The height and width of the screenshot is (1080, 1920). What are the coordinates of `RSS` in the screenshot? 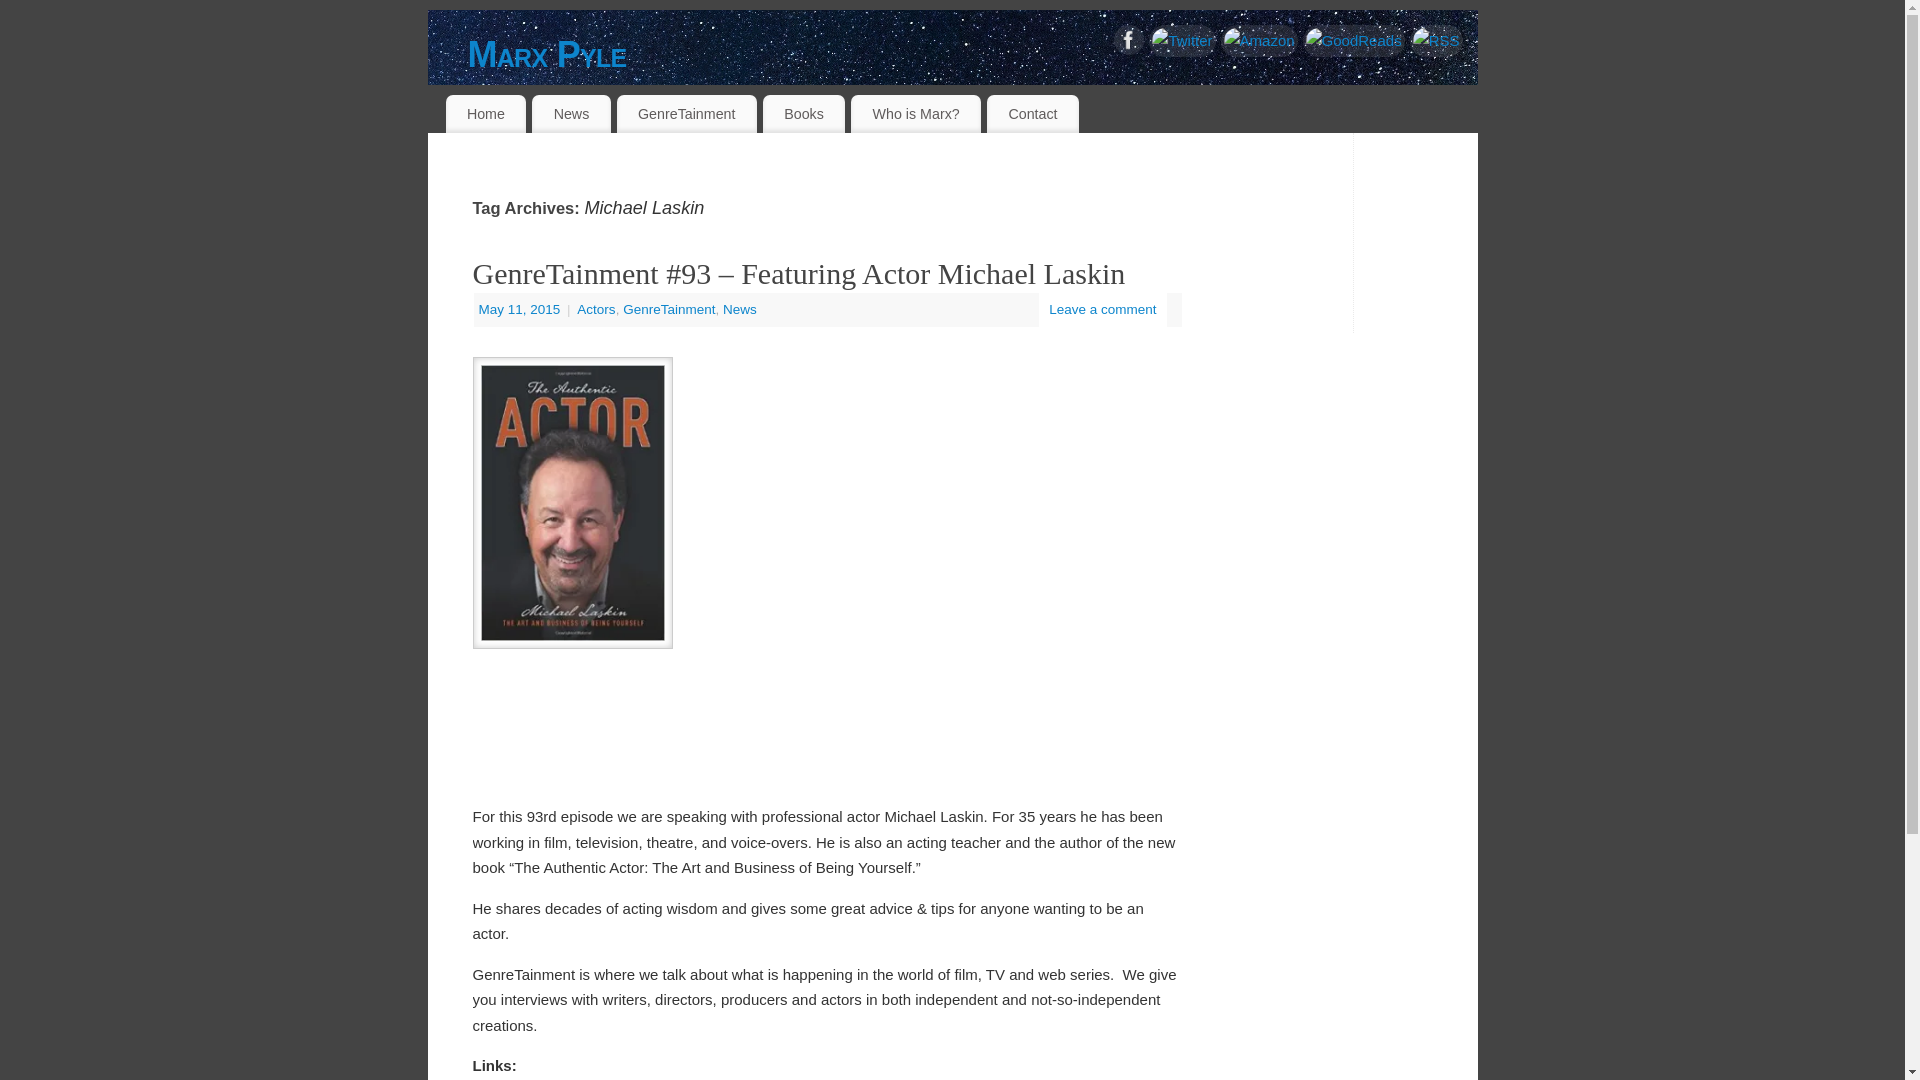 It's located at (1436, 40).